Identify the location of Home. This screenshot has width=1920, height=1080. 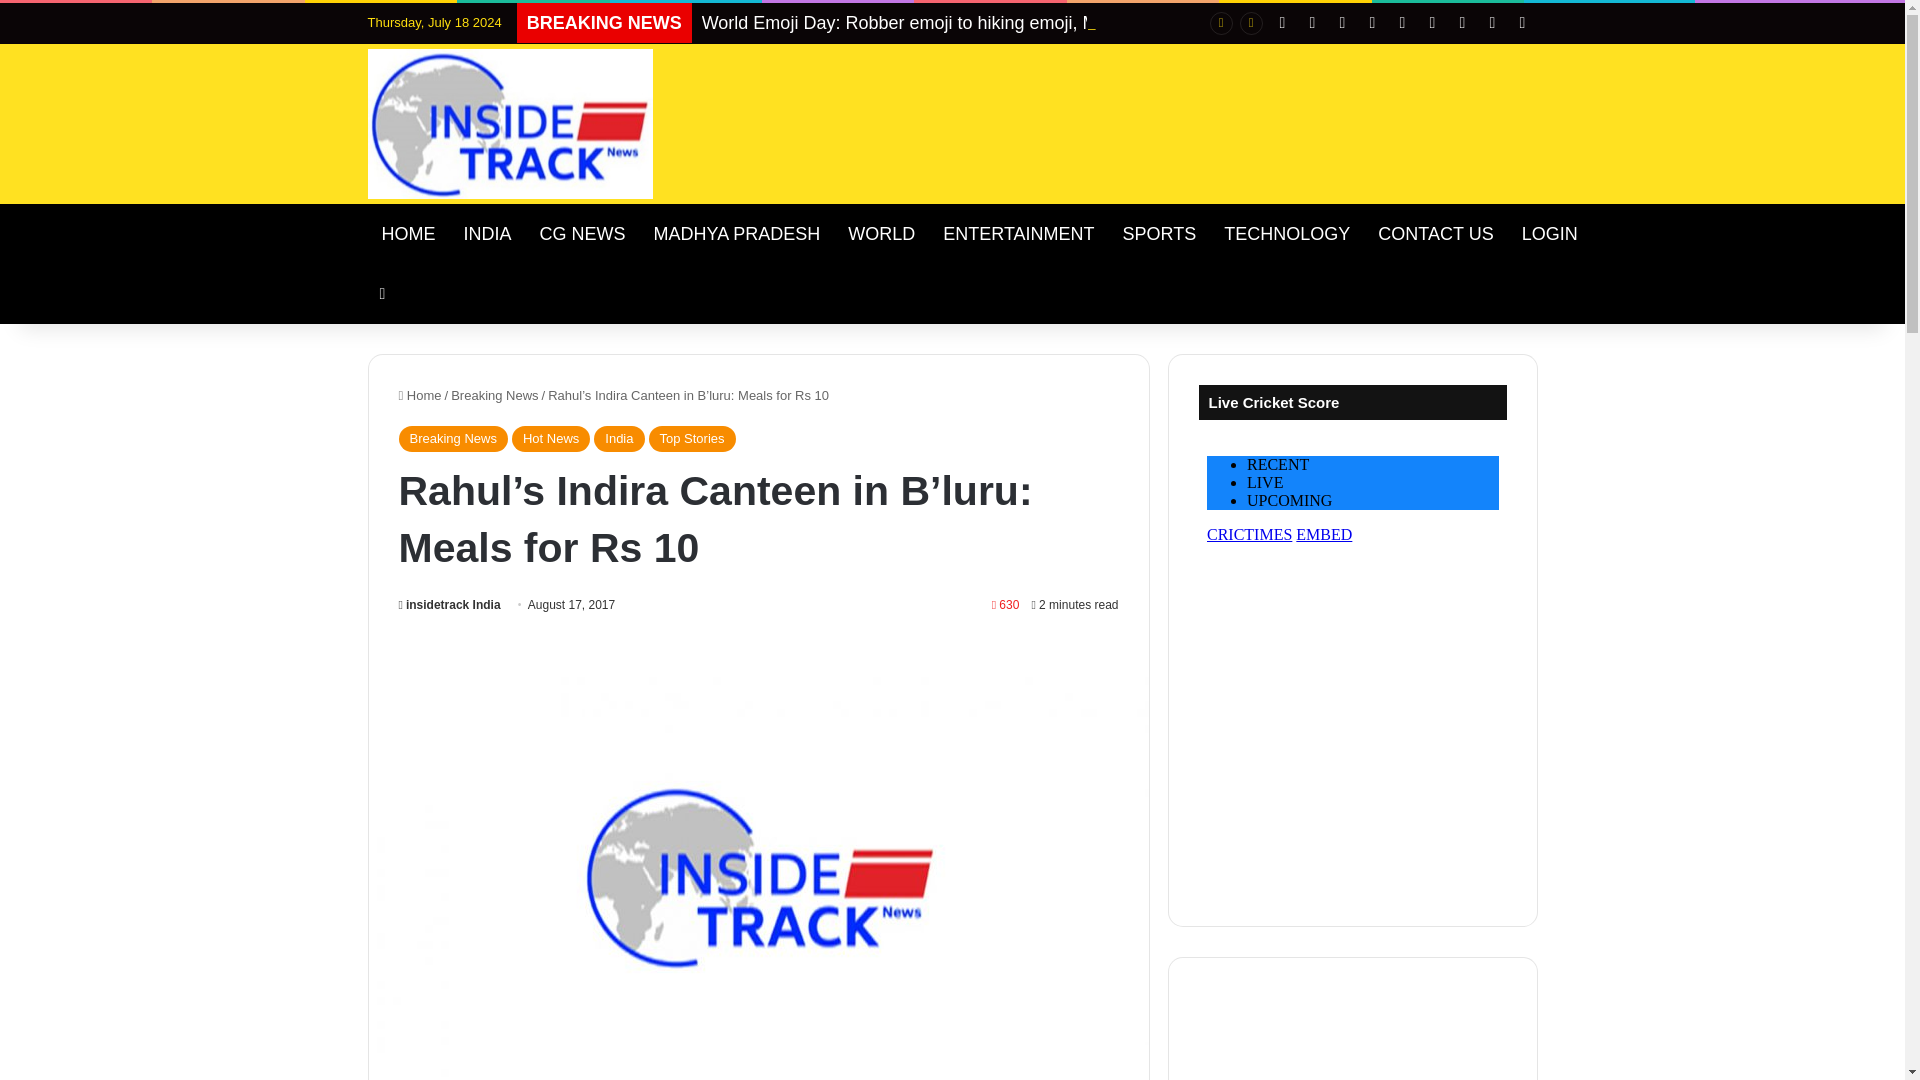
(419, 394).